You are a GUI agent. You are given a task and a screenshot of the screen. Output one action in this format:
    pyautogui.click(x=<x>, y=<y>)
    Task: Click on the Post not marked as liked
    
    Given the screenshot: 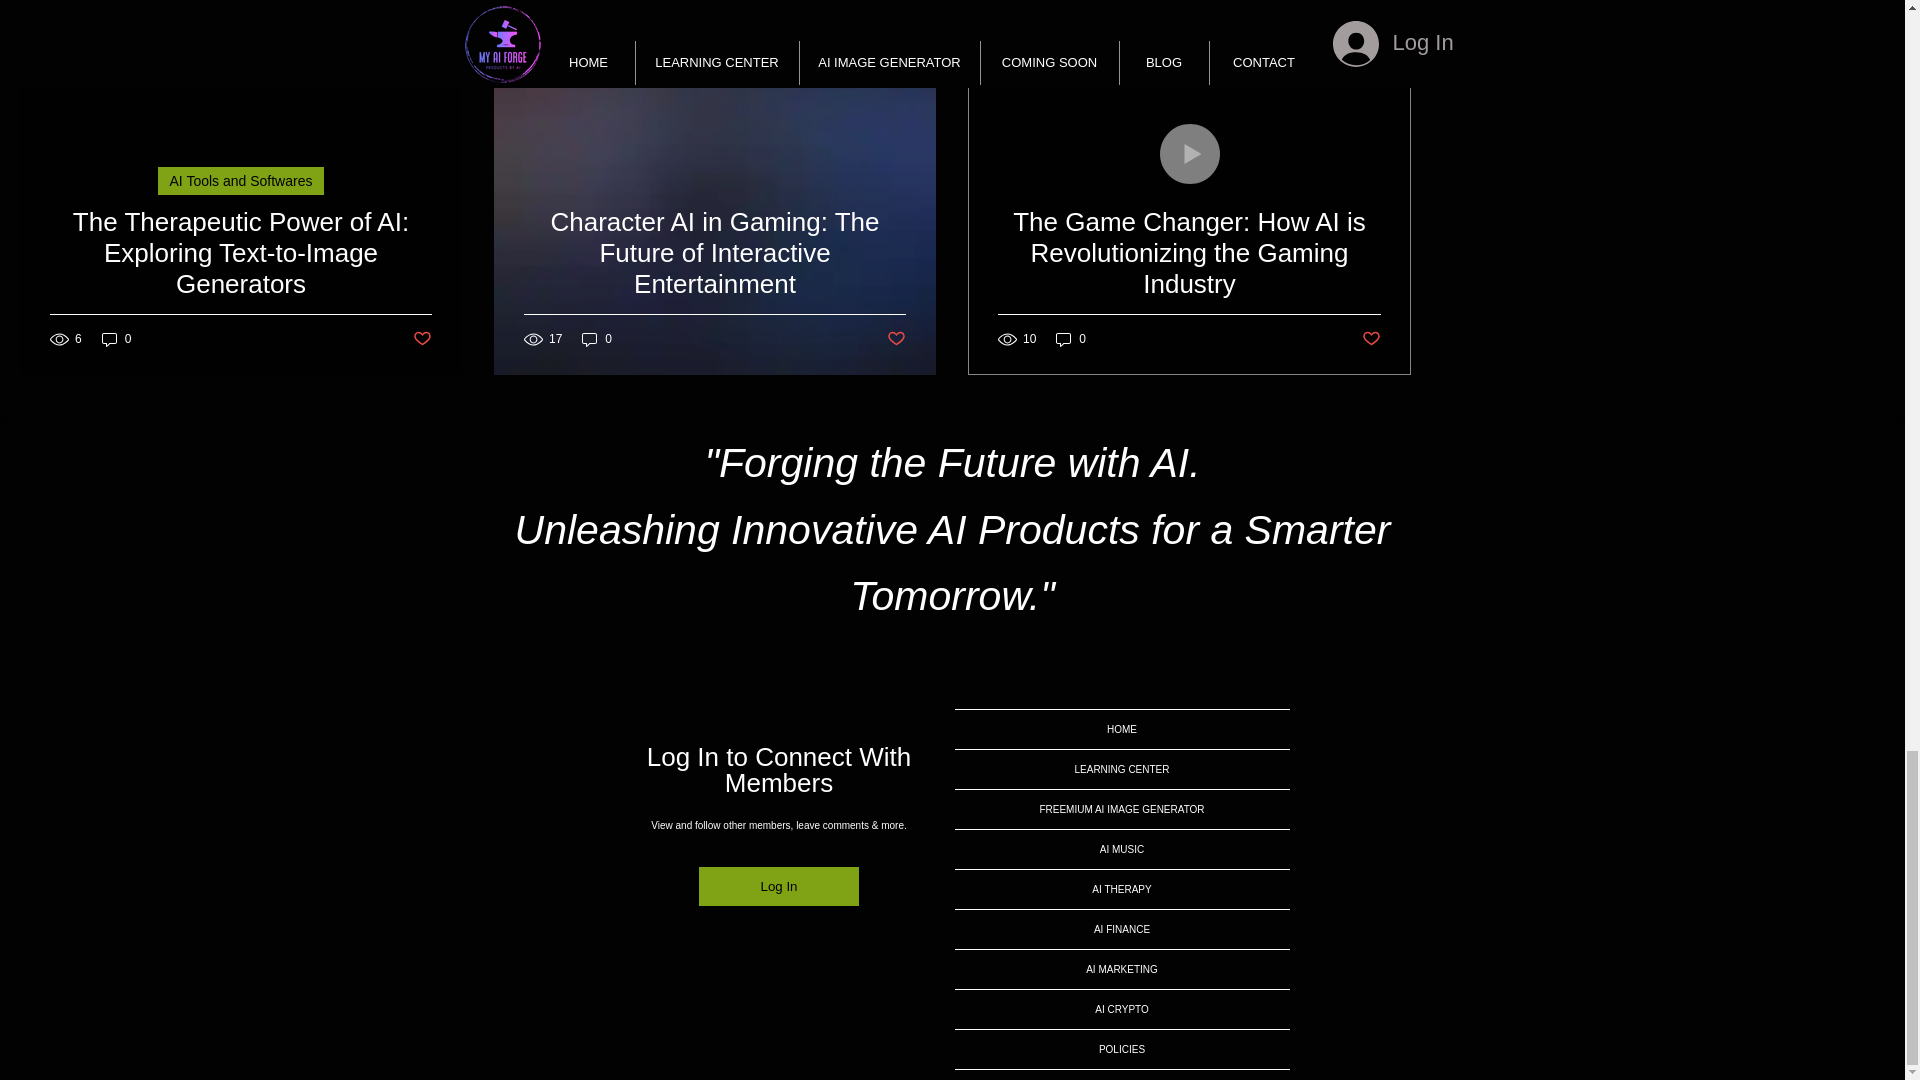 What is the action you would take?
    pyautogui.click(x=422, y=339)
    